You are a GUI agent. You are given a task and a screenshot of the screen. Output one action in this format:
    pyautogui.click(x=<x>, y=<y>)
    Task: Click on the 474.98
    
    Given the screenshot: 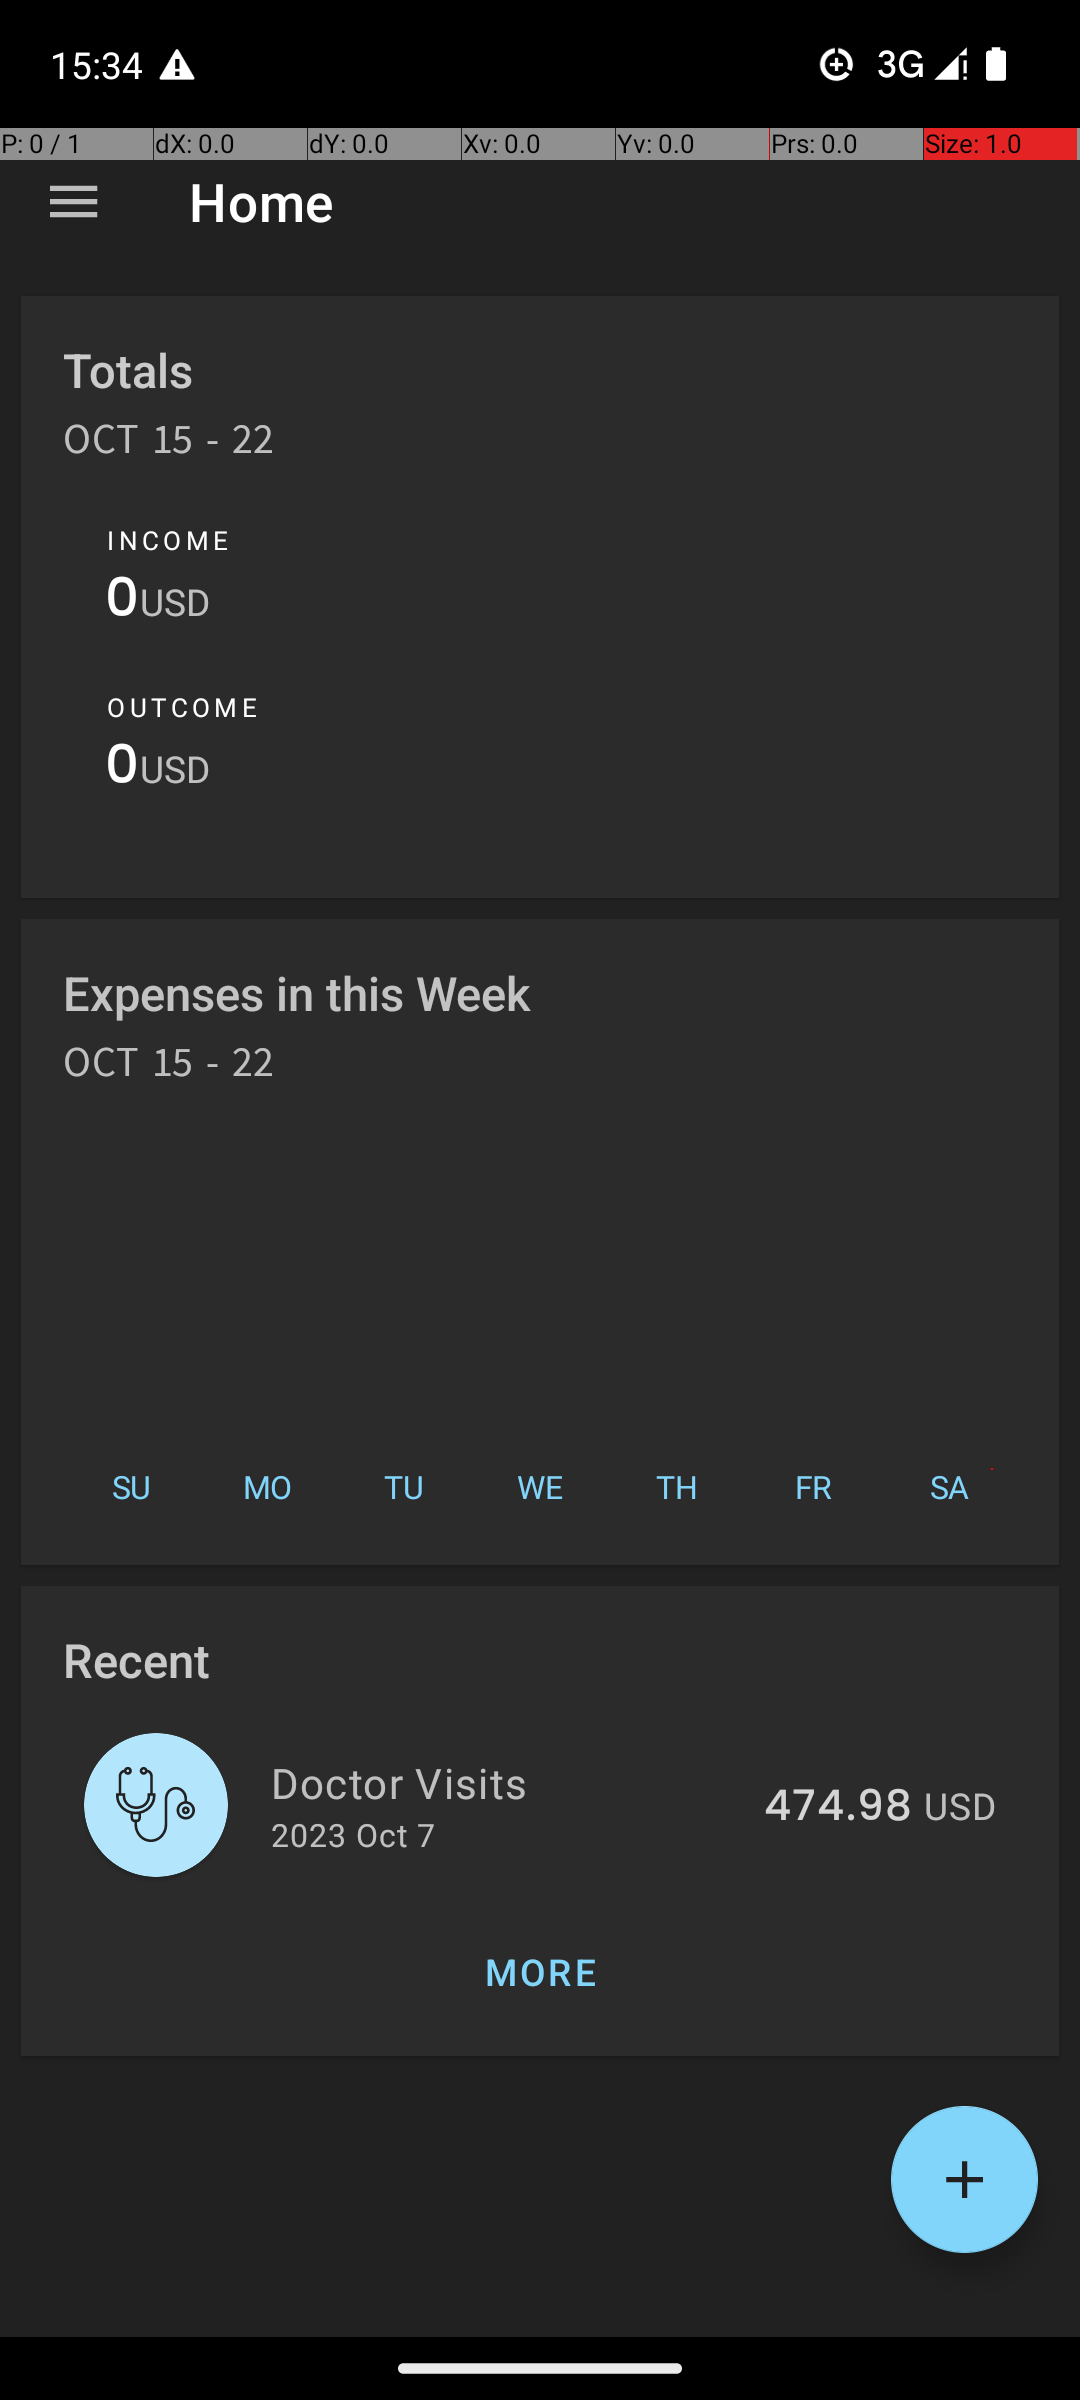 What is the action you would take?
    pyautogui.click(x=838, y=1807)
    